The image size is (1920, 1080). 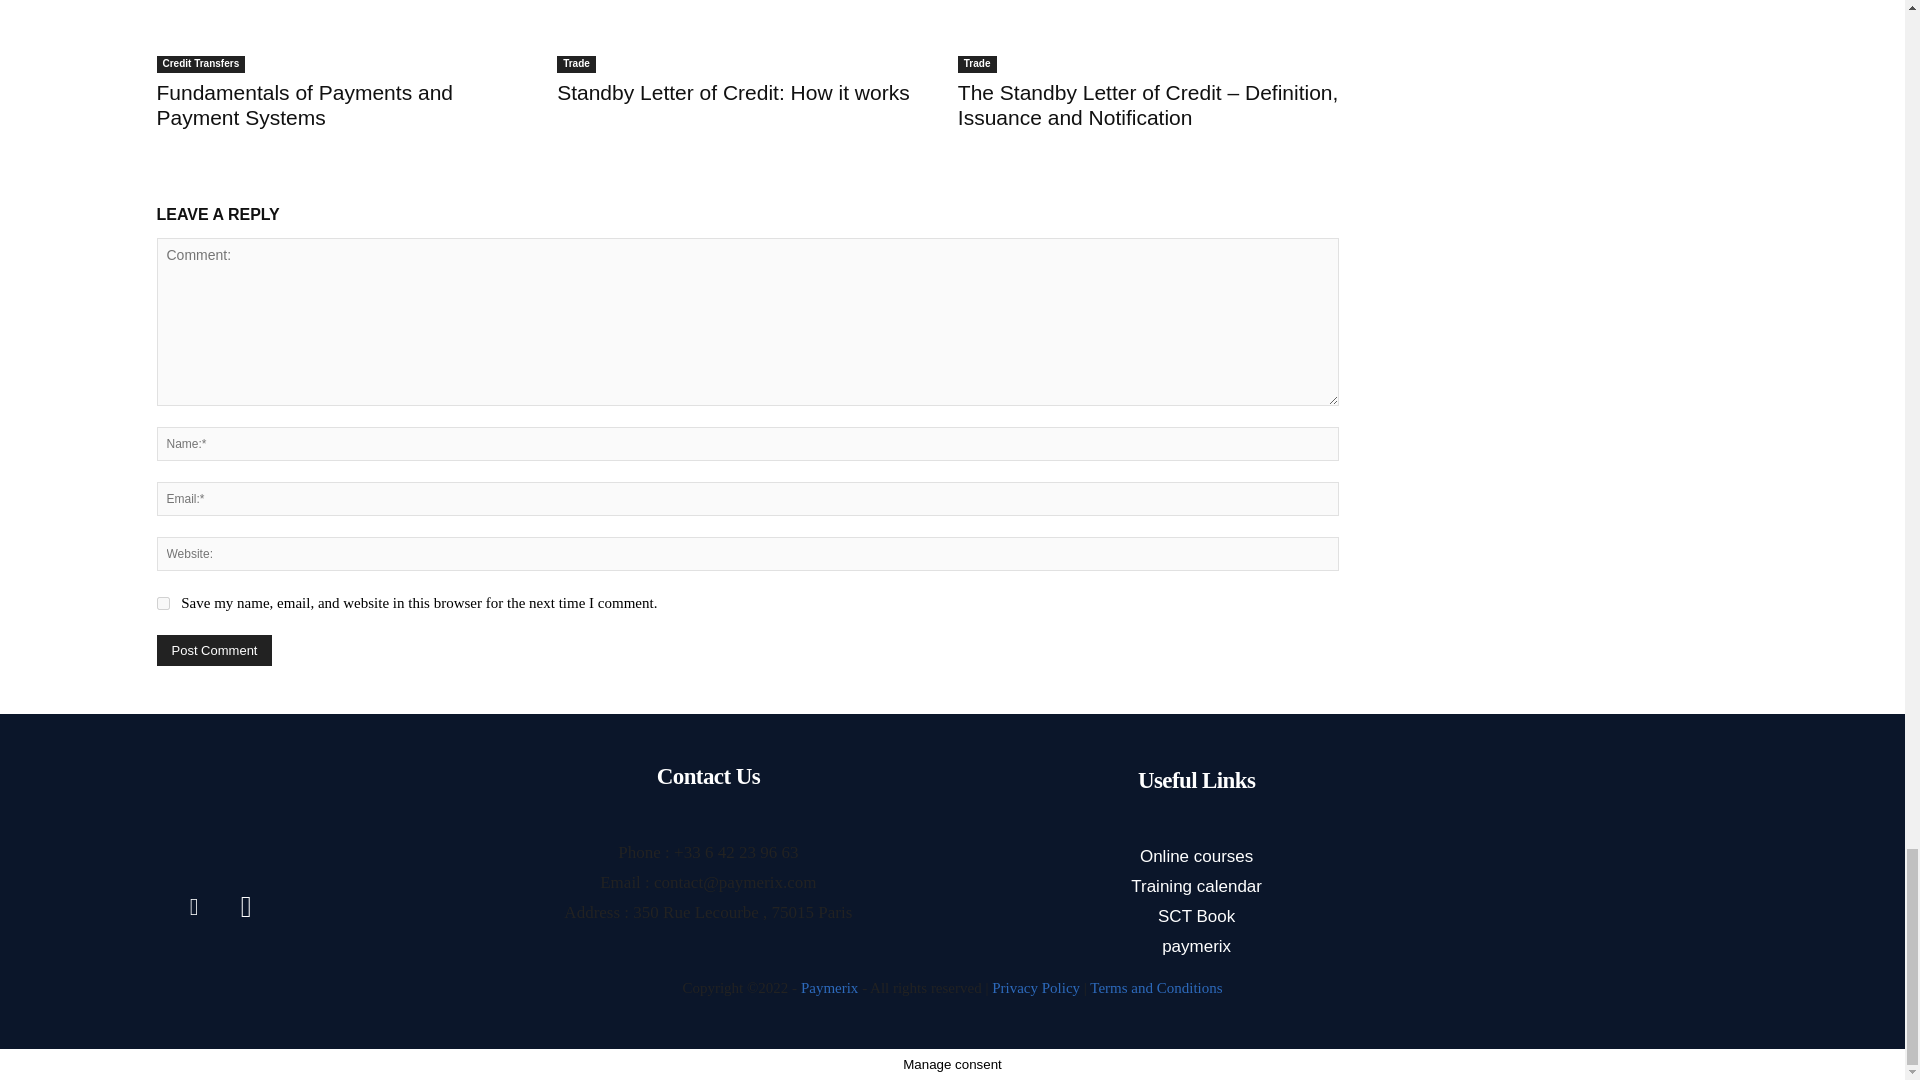 I want to click on Fundamentals of Payments and Payment Systems, so click(x=346, y=36).